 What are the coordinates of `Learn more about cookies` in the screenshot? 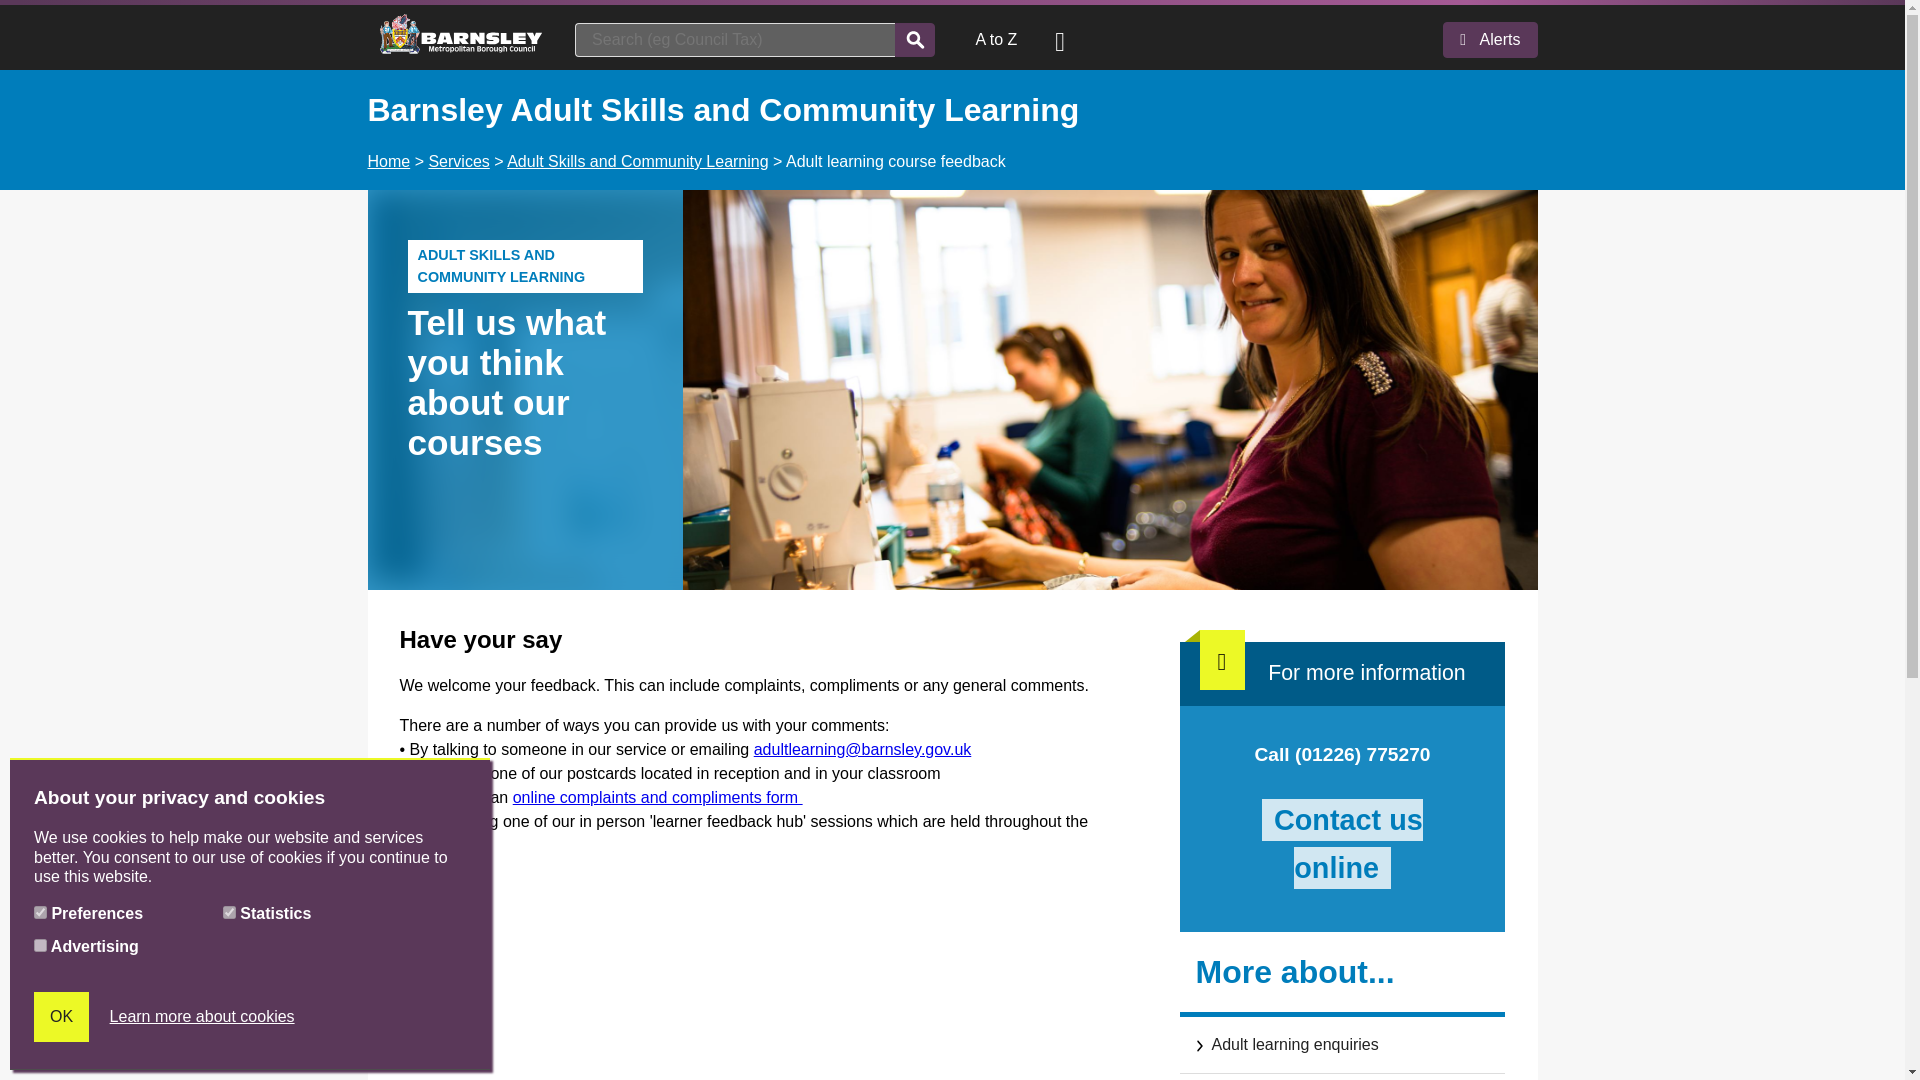 It's located at (202, 1017).